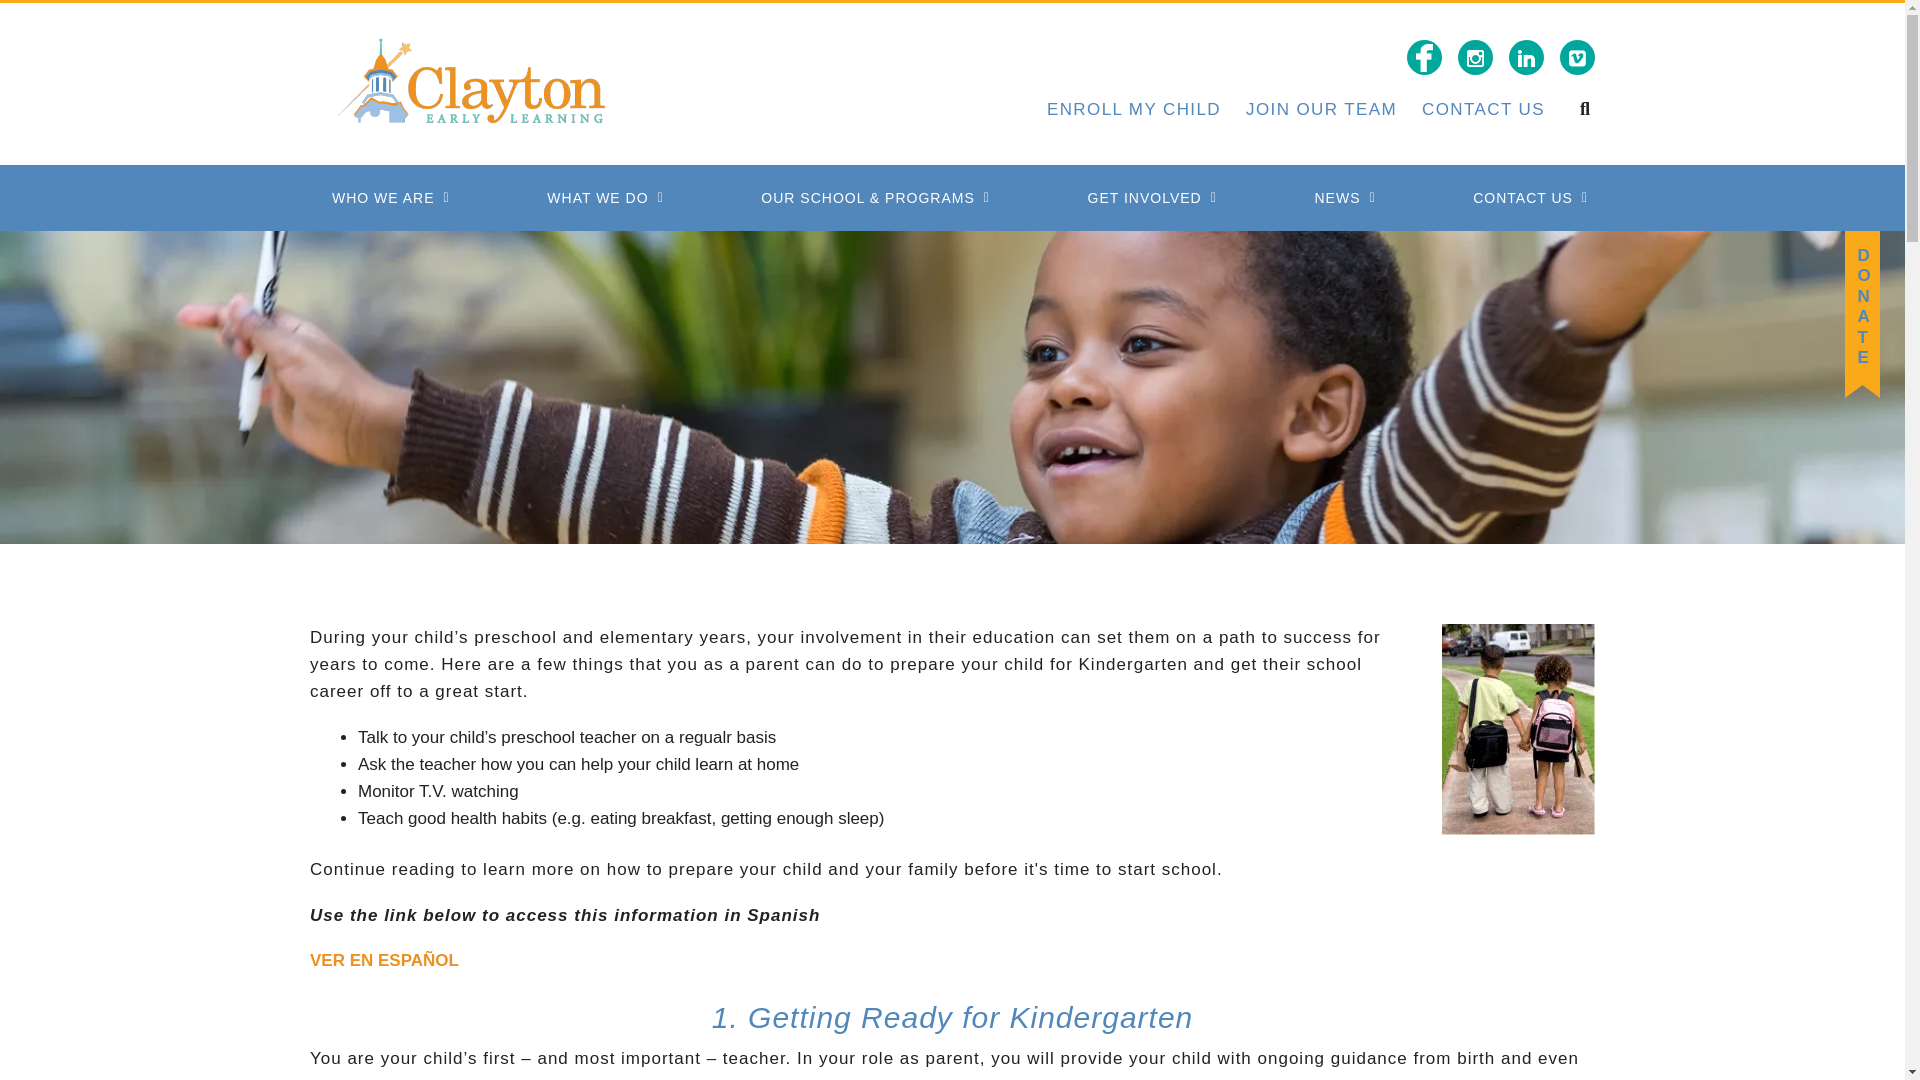  What do you see at coordinates (1484, 109) in the screenshot?
I see `CONTACT US` at bounding box center [1484, 109].